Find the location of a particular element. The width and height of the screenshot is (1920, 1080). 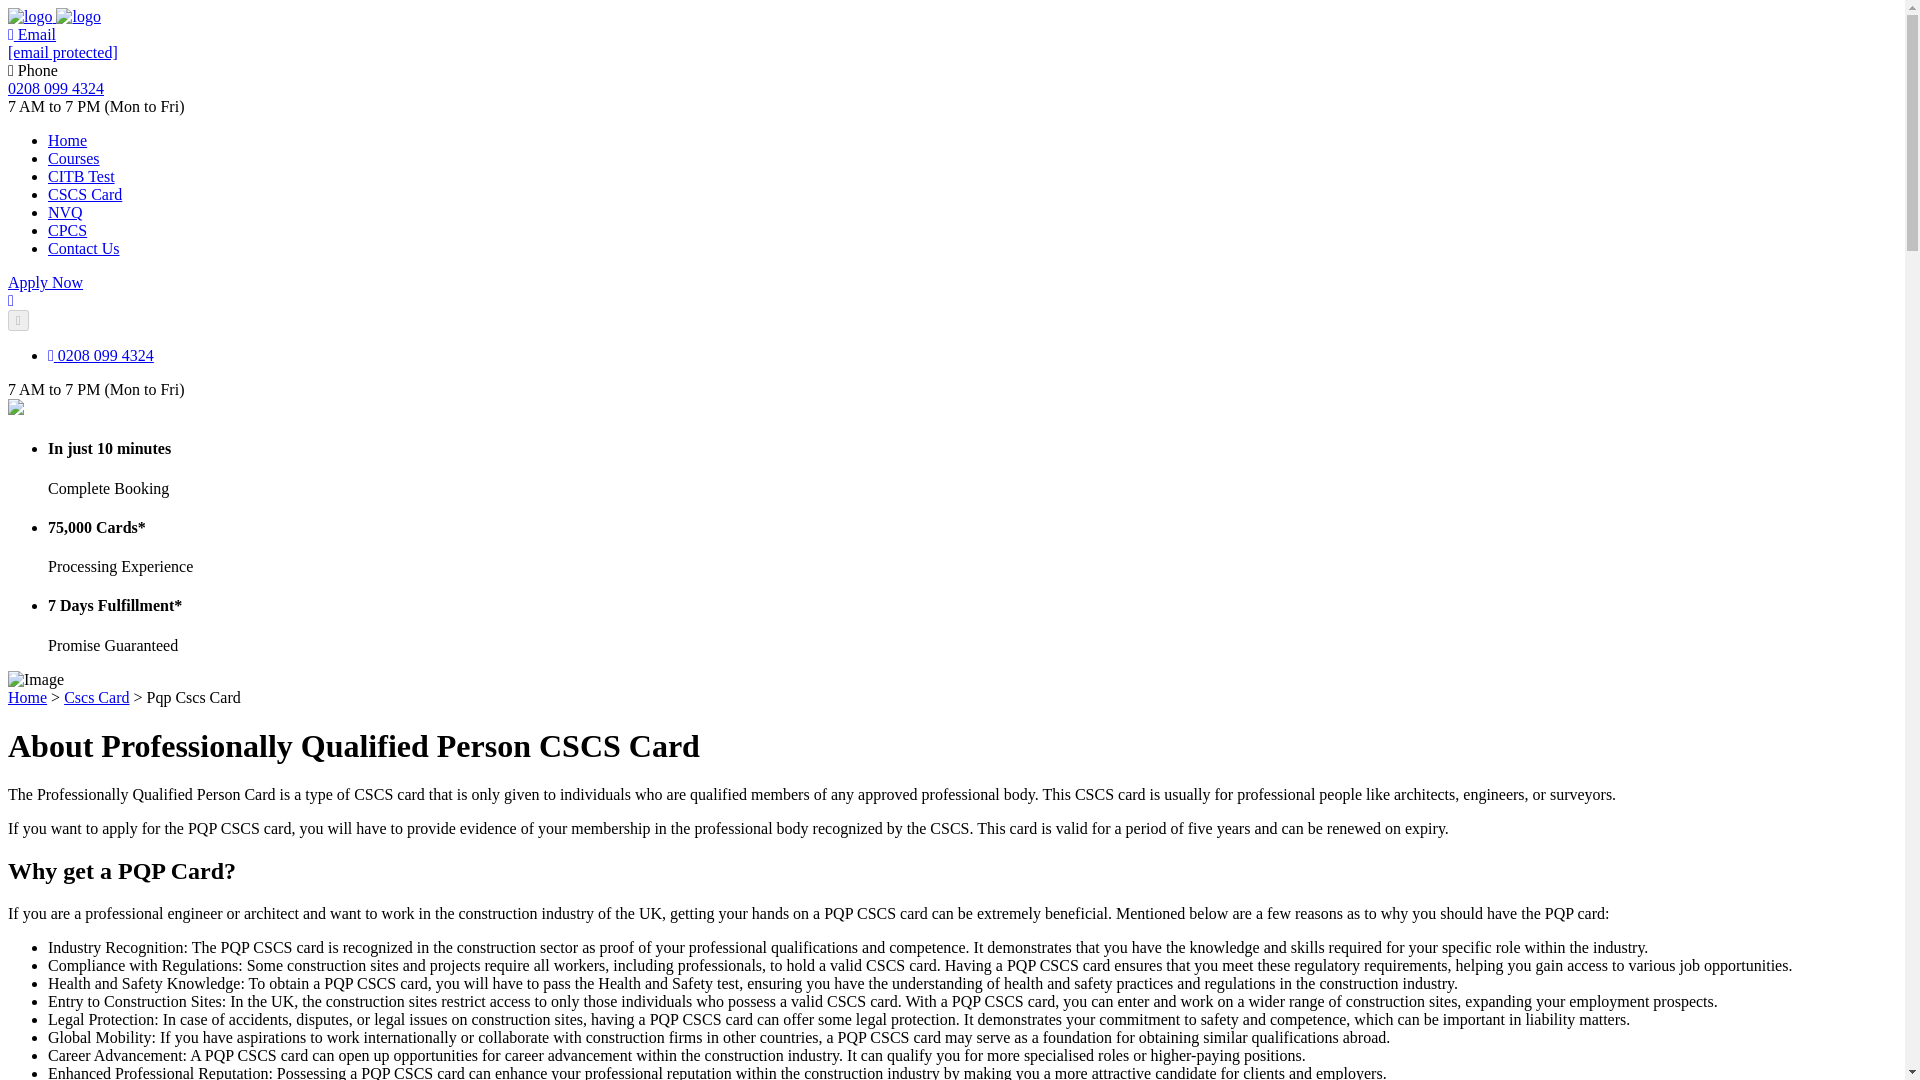

0208 099 4324 is located at coordinates (100, 354).